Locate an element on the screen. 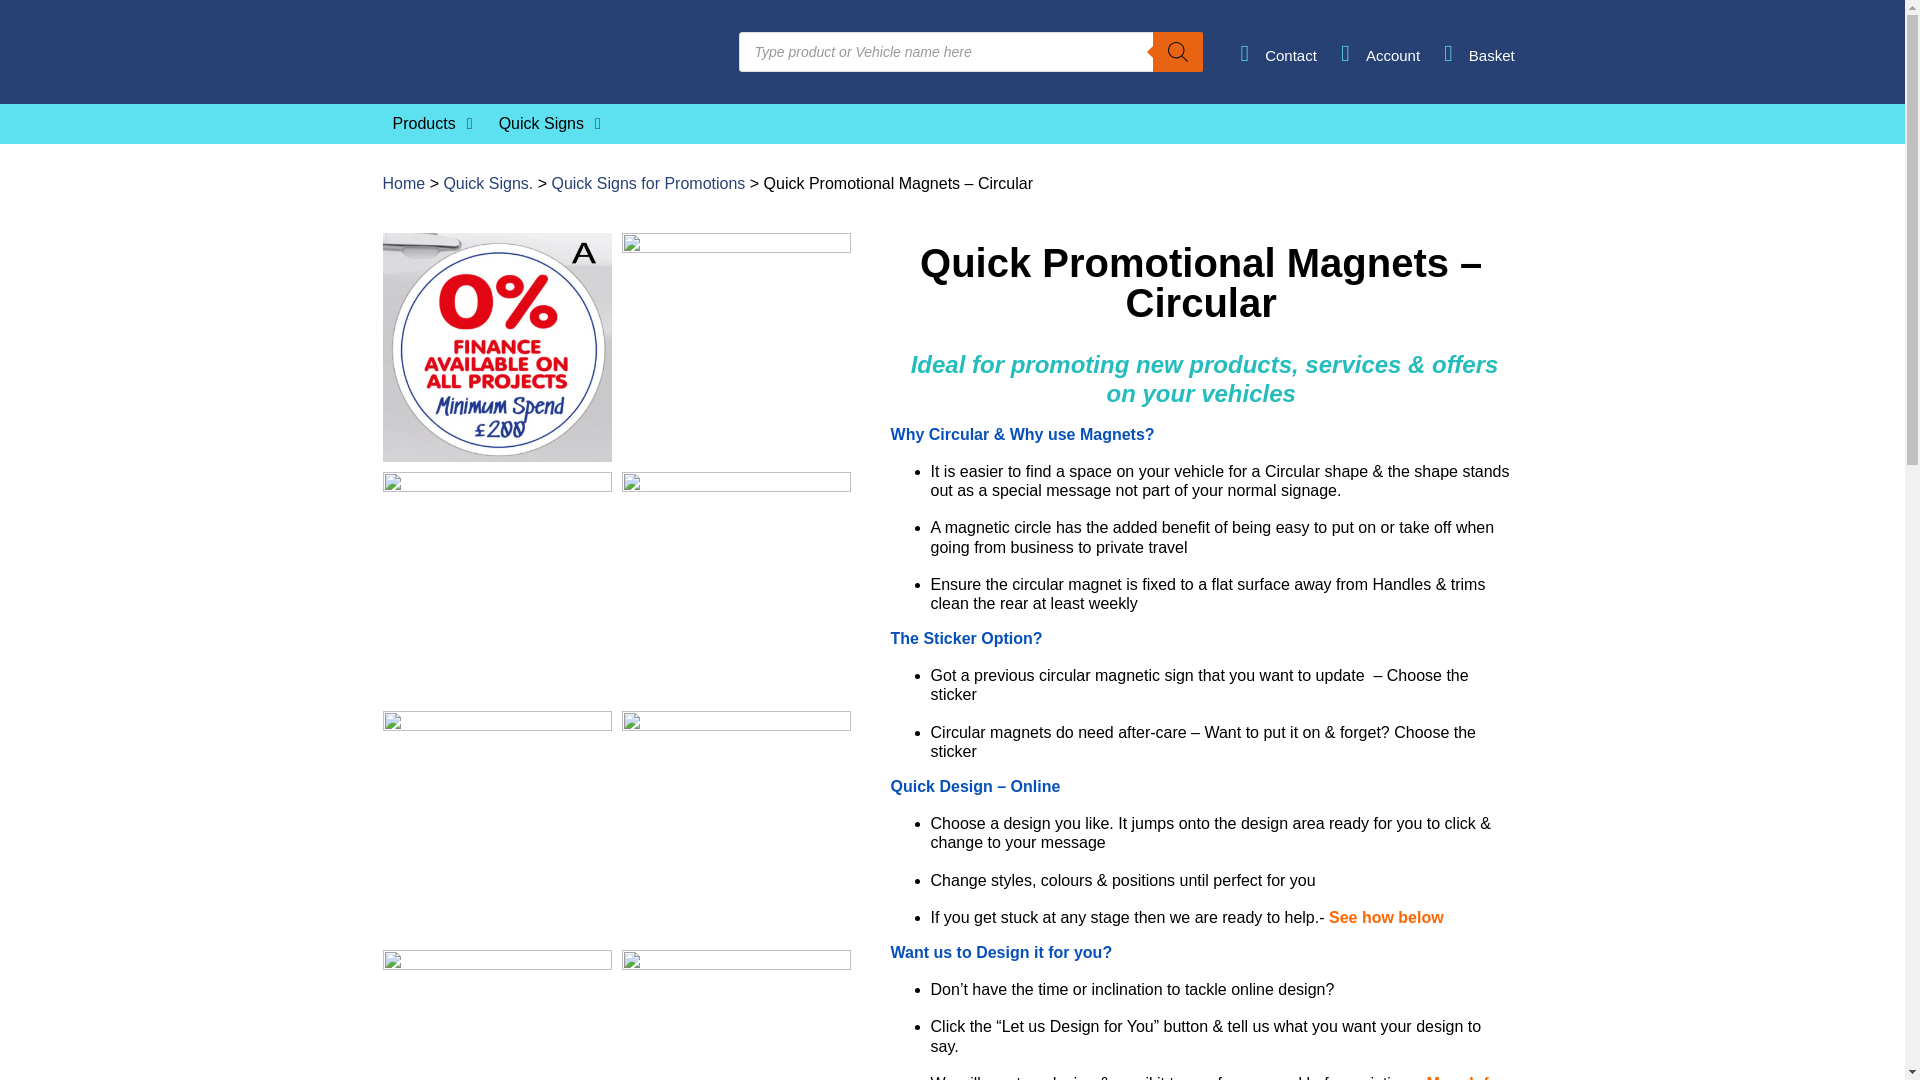 This screenshot has height=1080, width=1920. Products is located at coordinates (423, 124).